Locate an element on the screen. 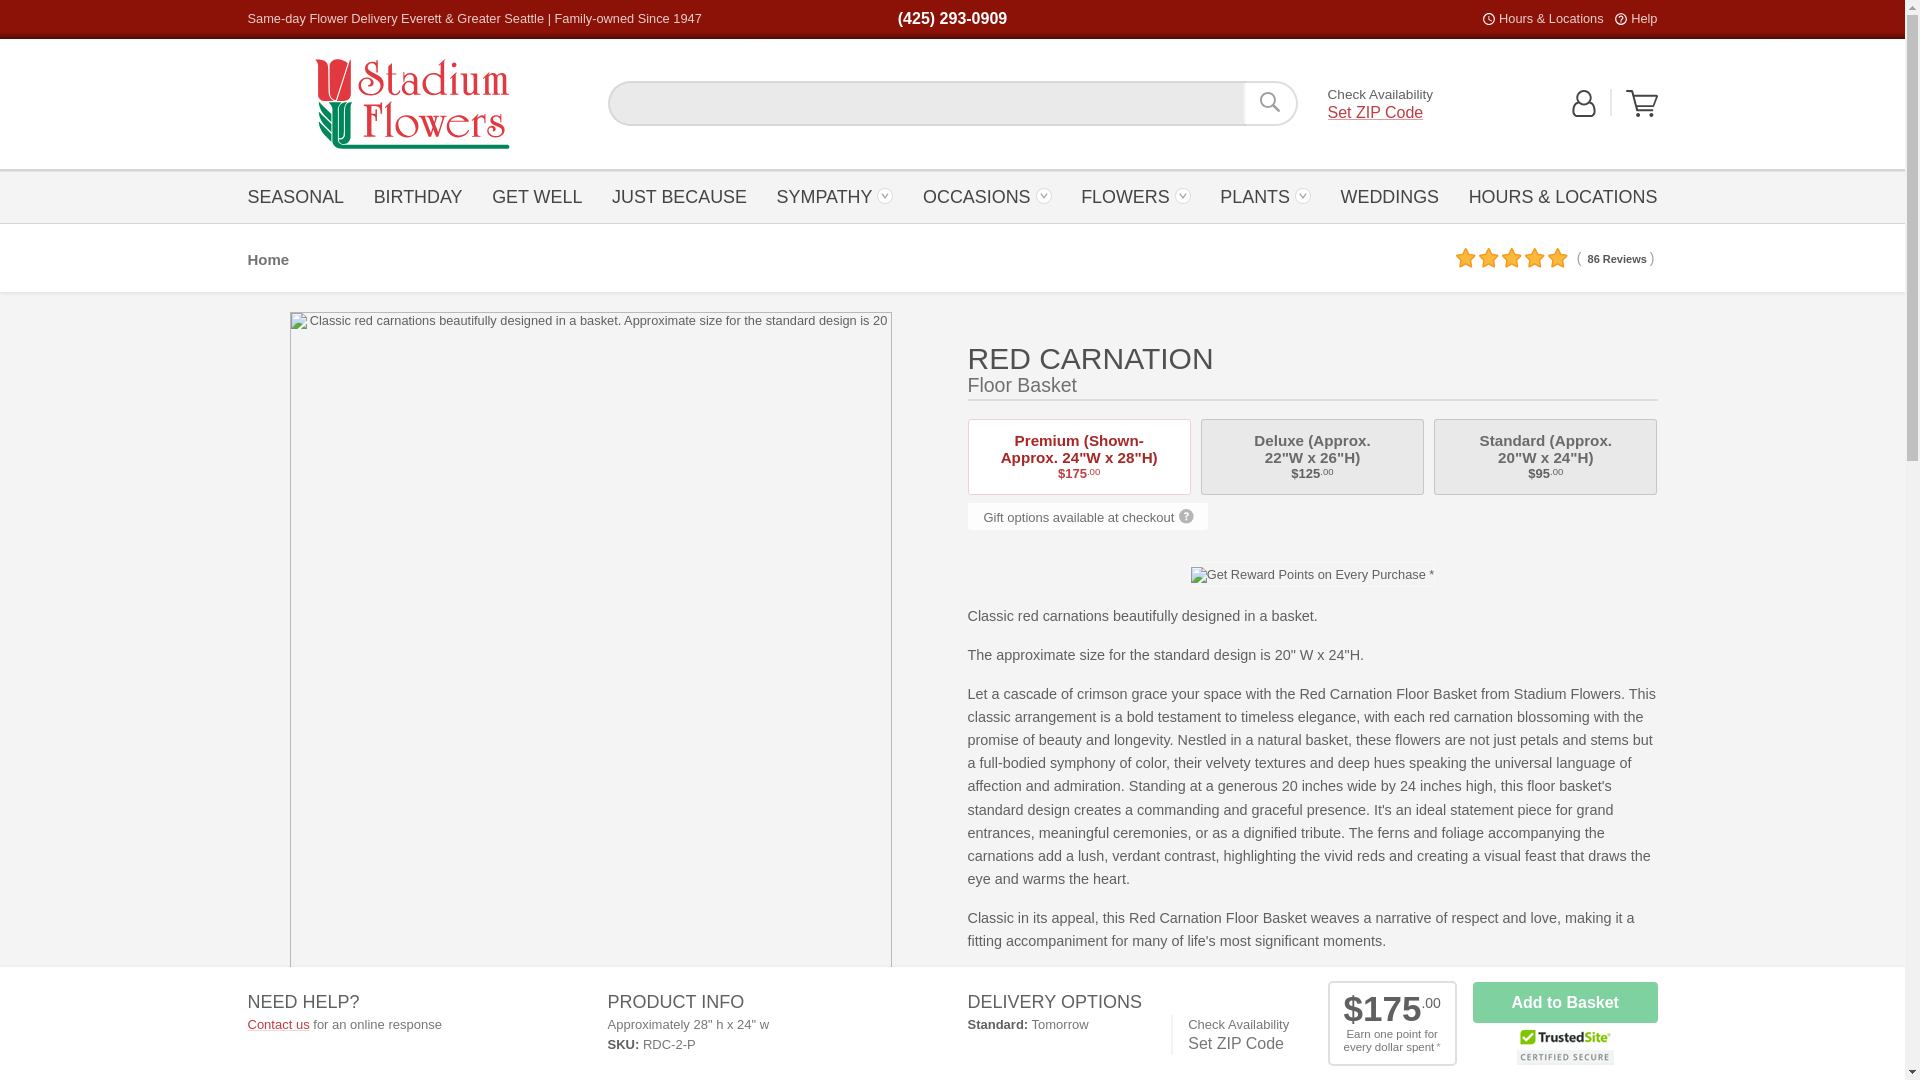 The width and height of the screenshot is (1920, 1080). Search is located at coordinates (412, 104).